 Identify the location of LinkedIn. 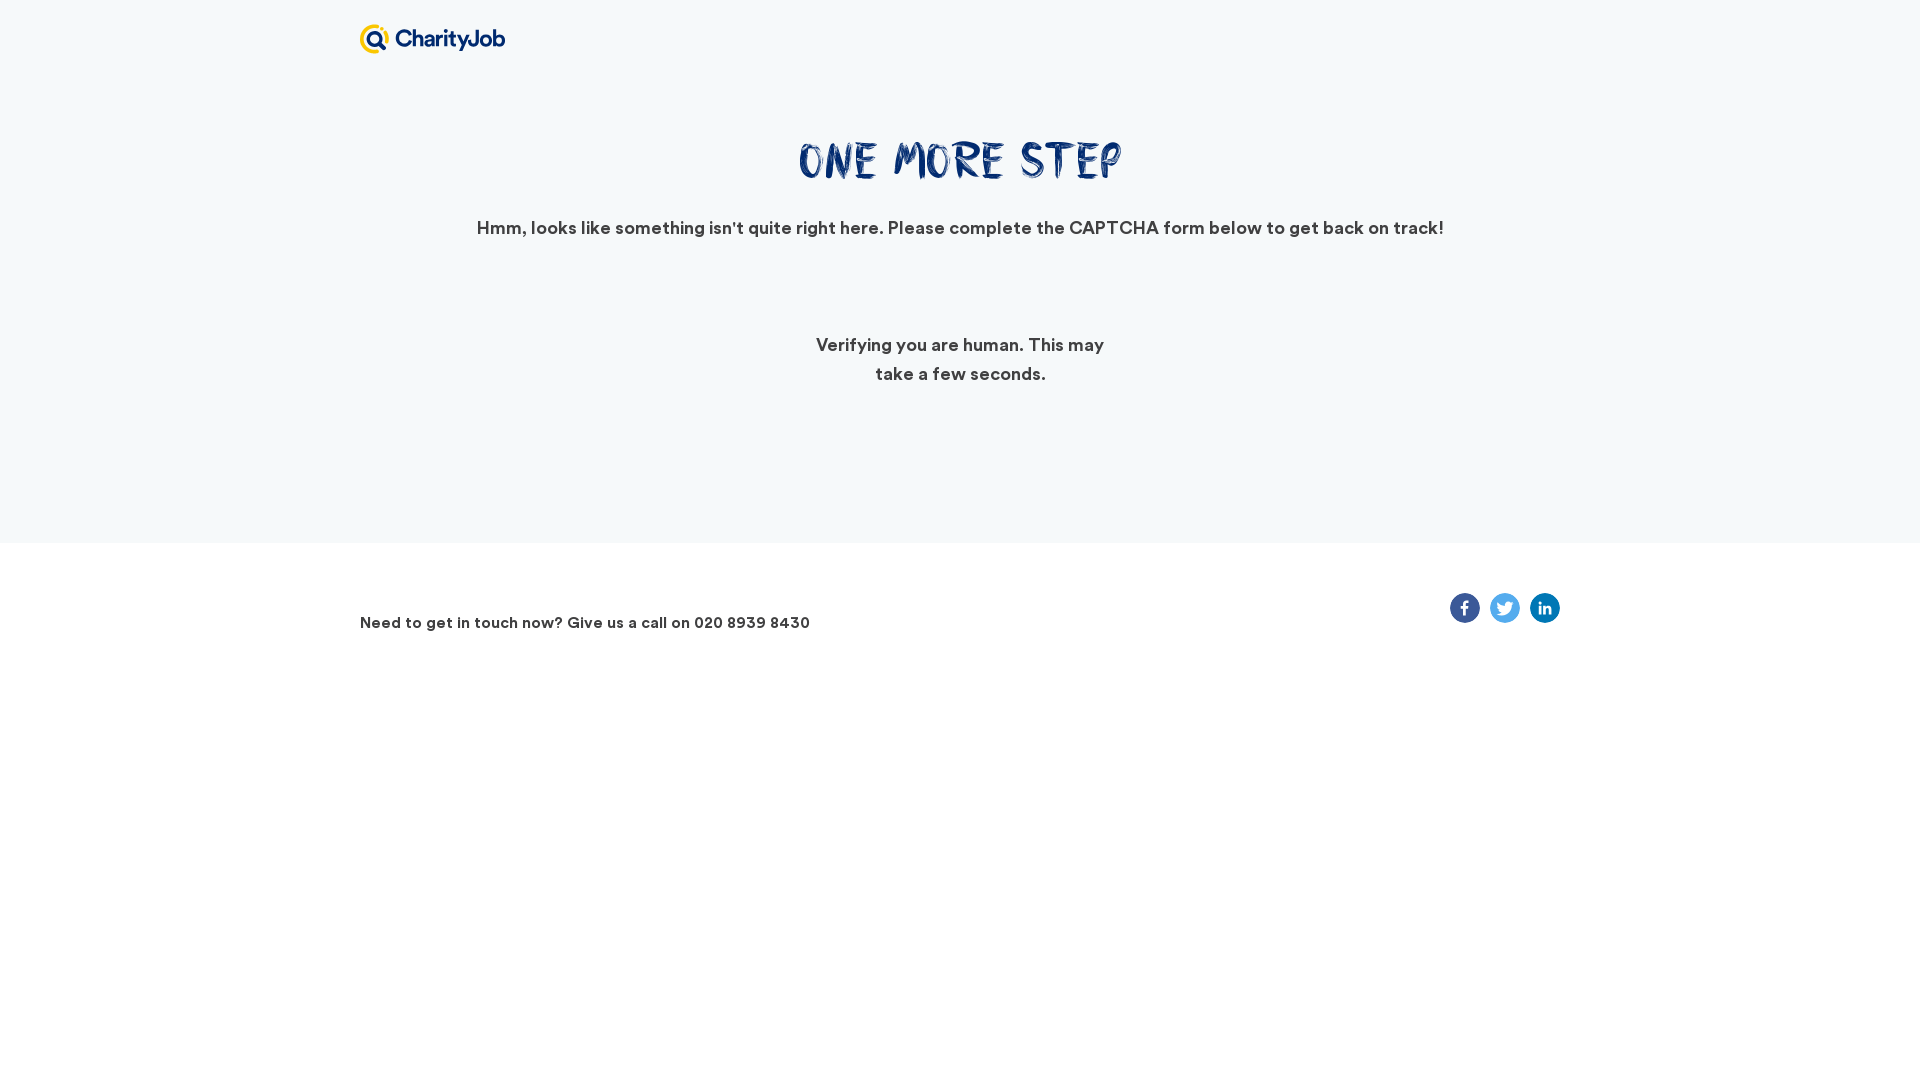
(1544, 608).